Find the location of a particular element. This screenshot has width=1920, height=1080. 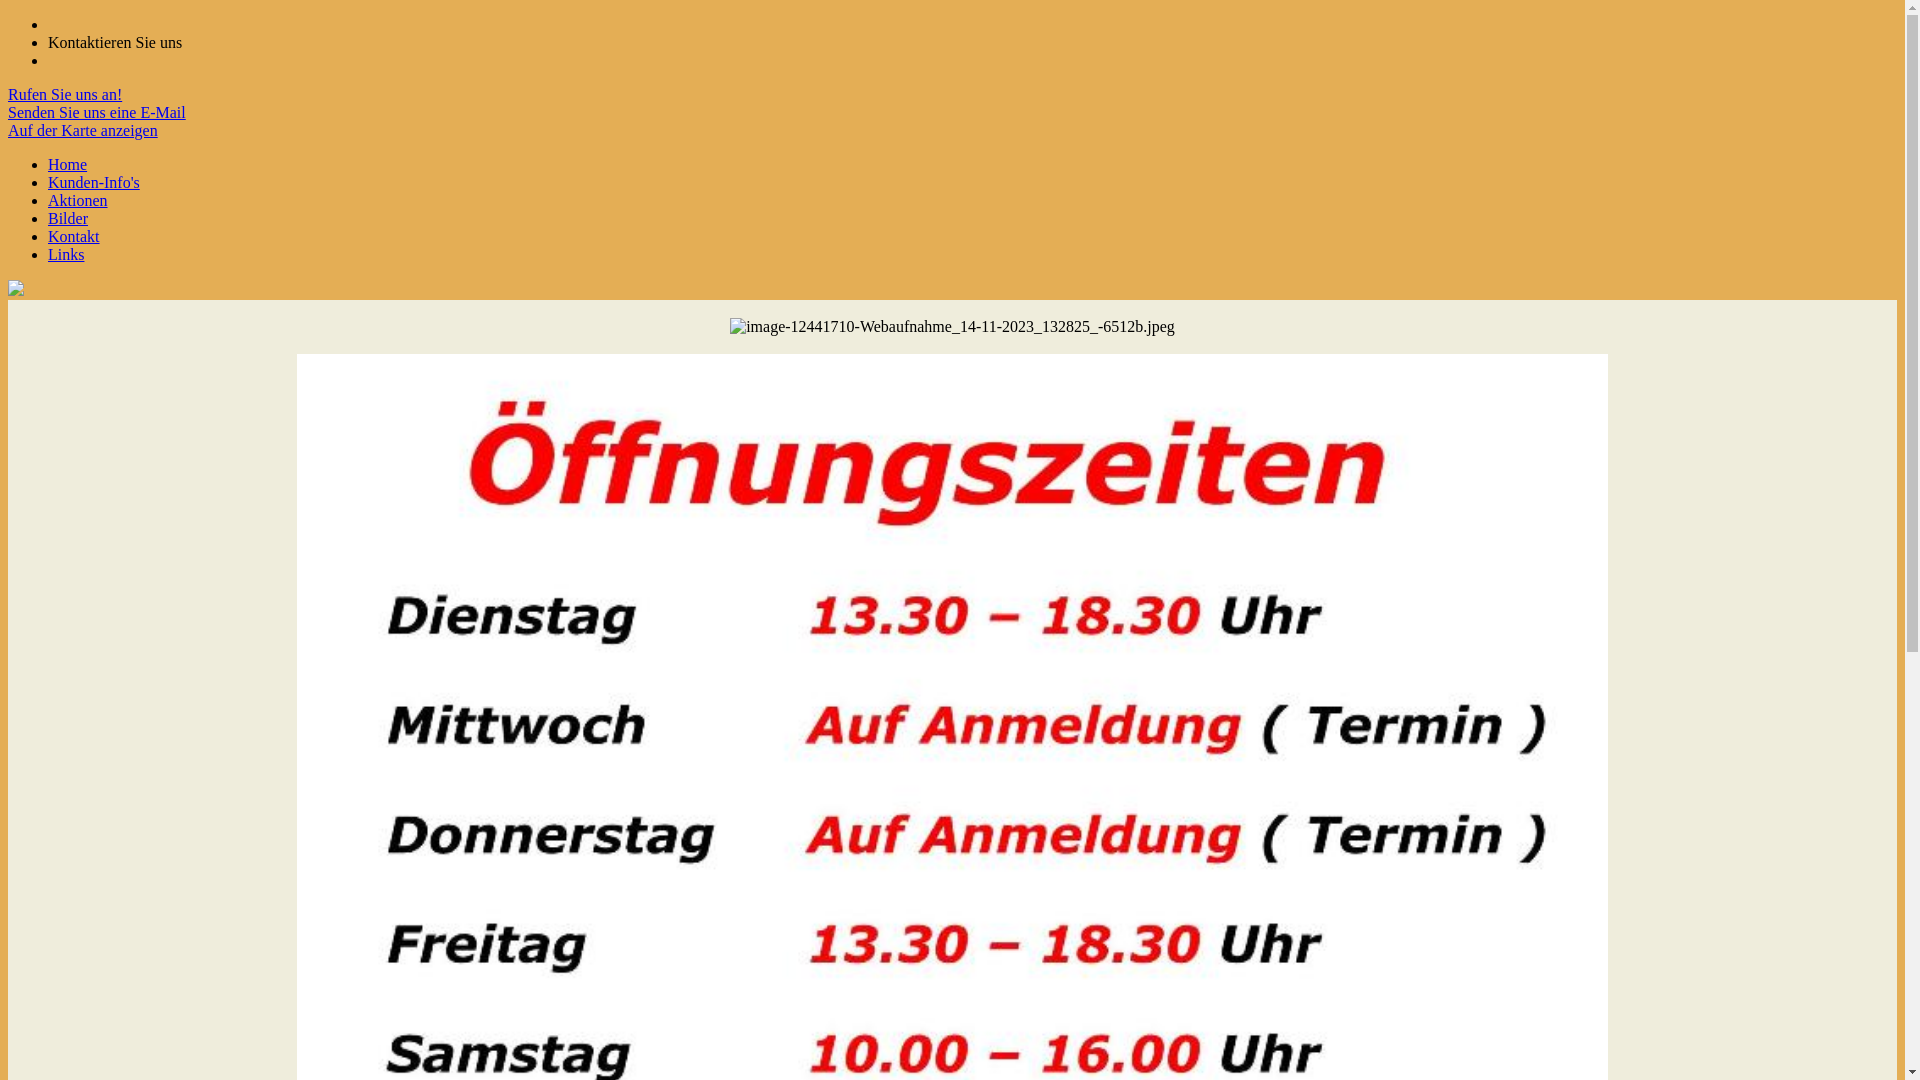

Links is located at coordinates (66, 254).